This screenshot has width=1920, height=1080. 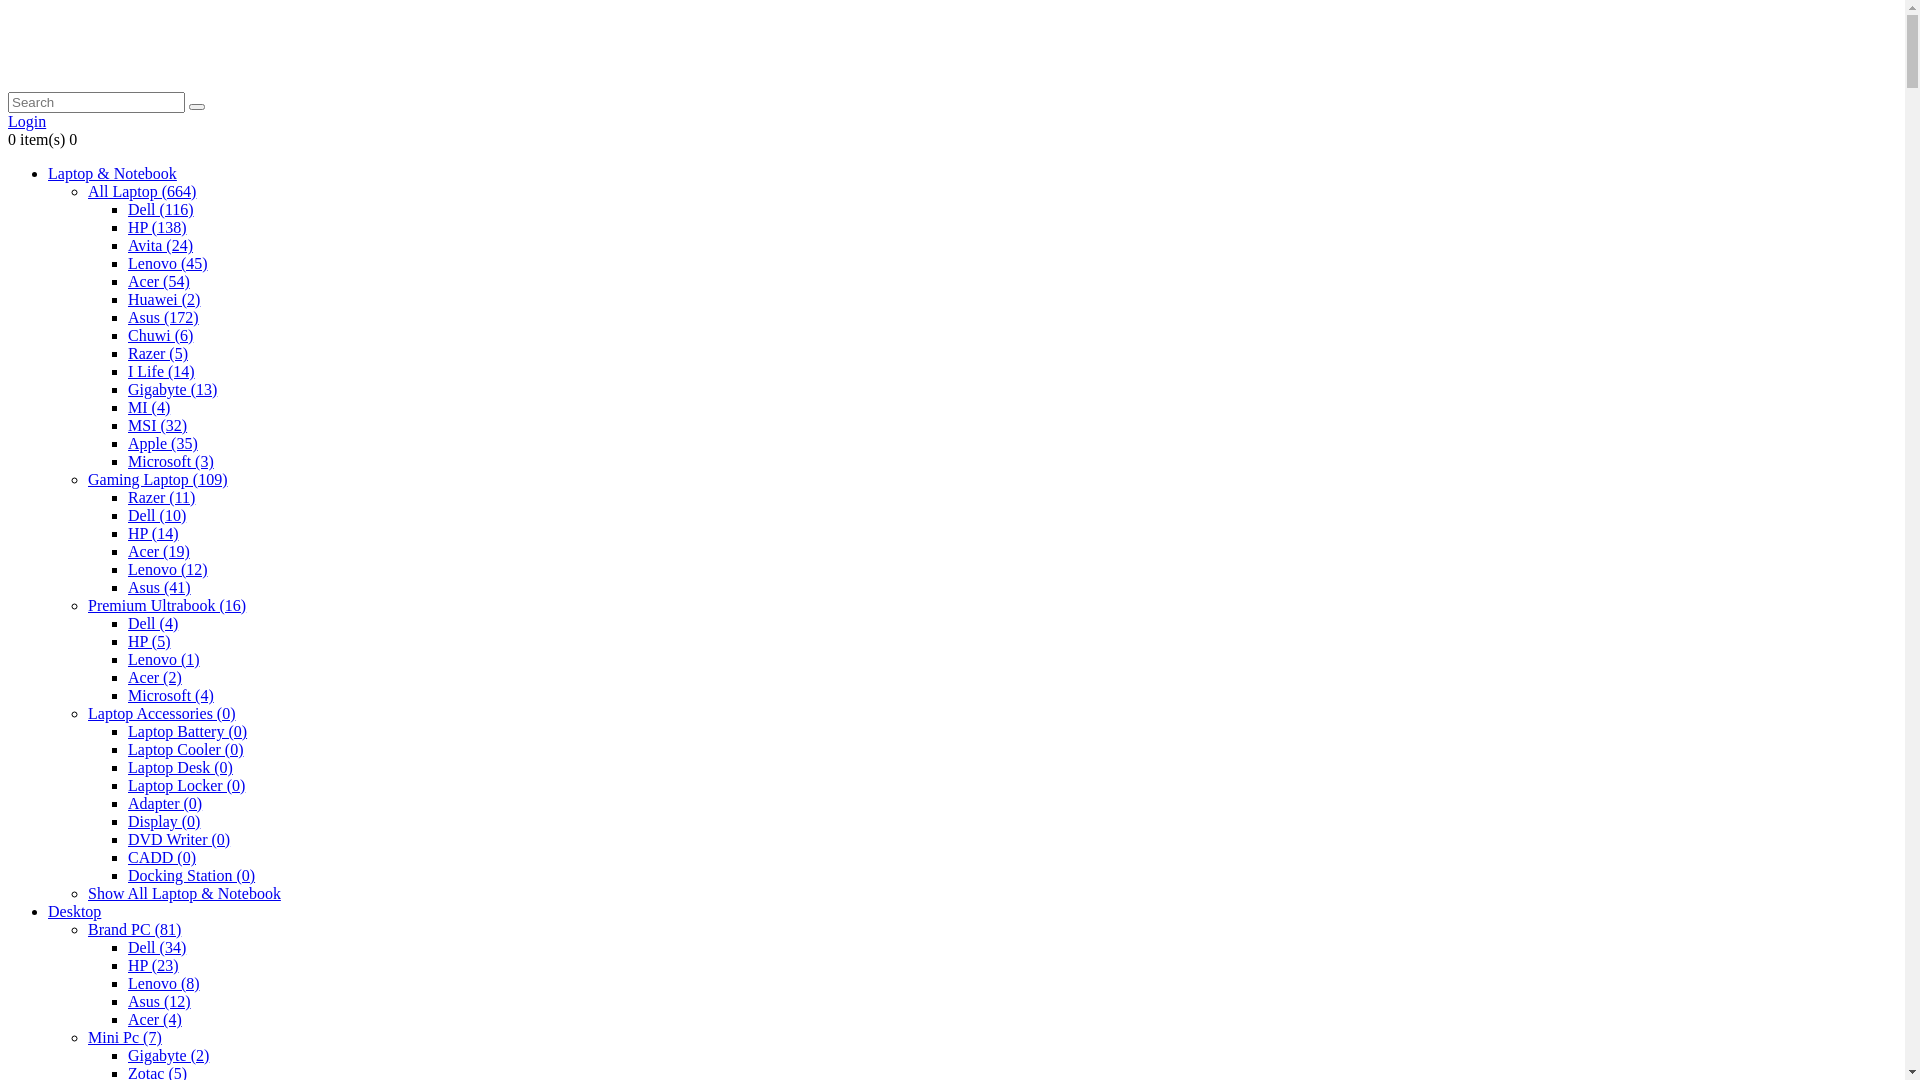 I want to click on Gaming Laptop (109), so click(x=158, y=480).